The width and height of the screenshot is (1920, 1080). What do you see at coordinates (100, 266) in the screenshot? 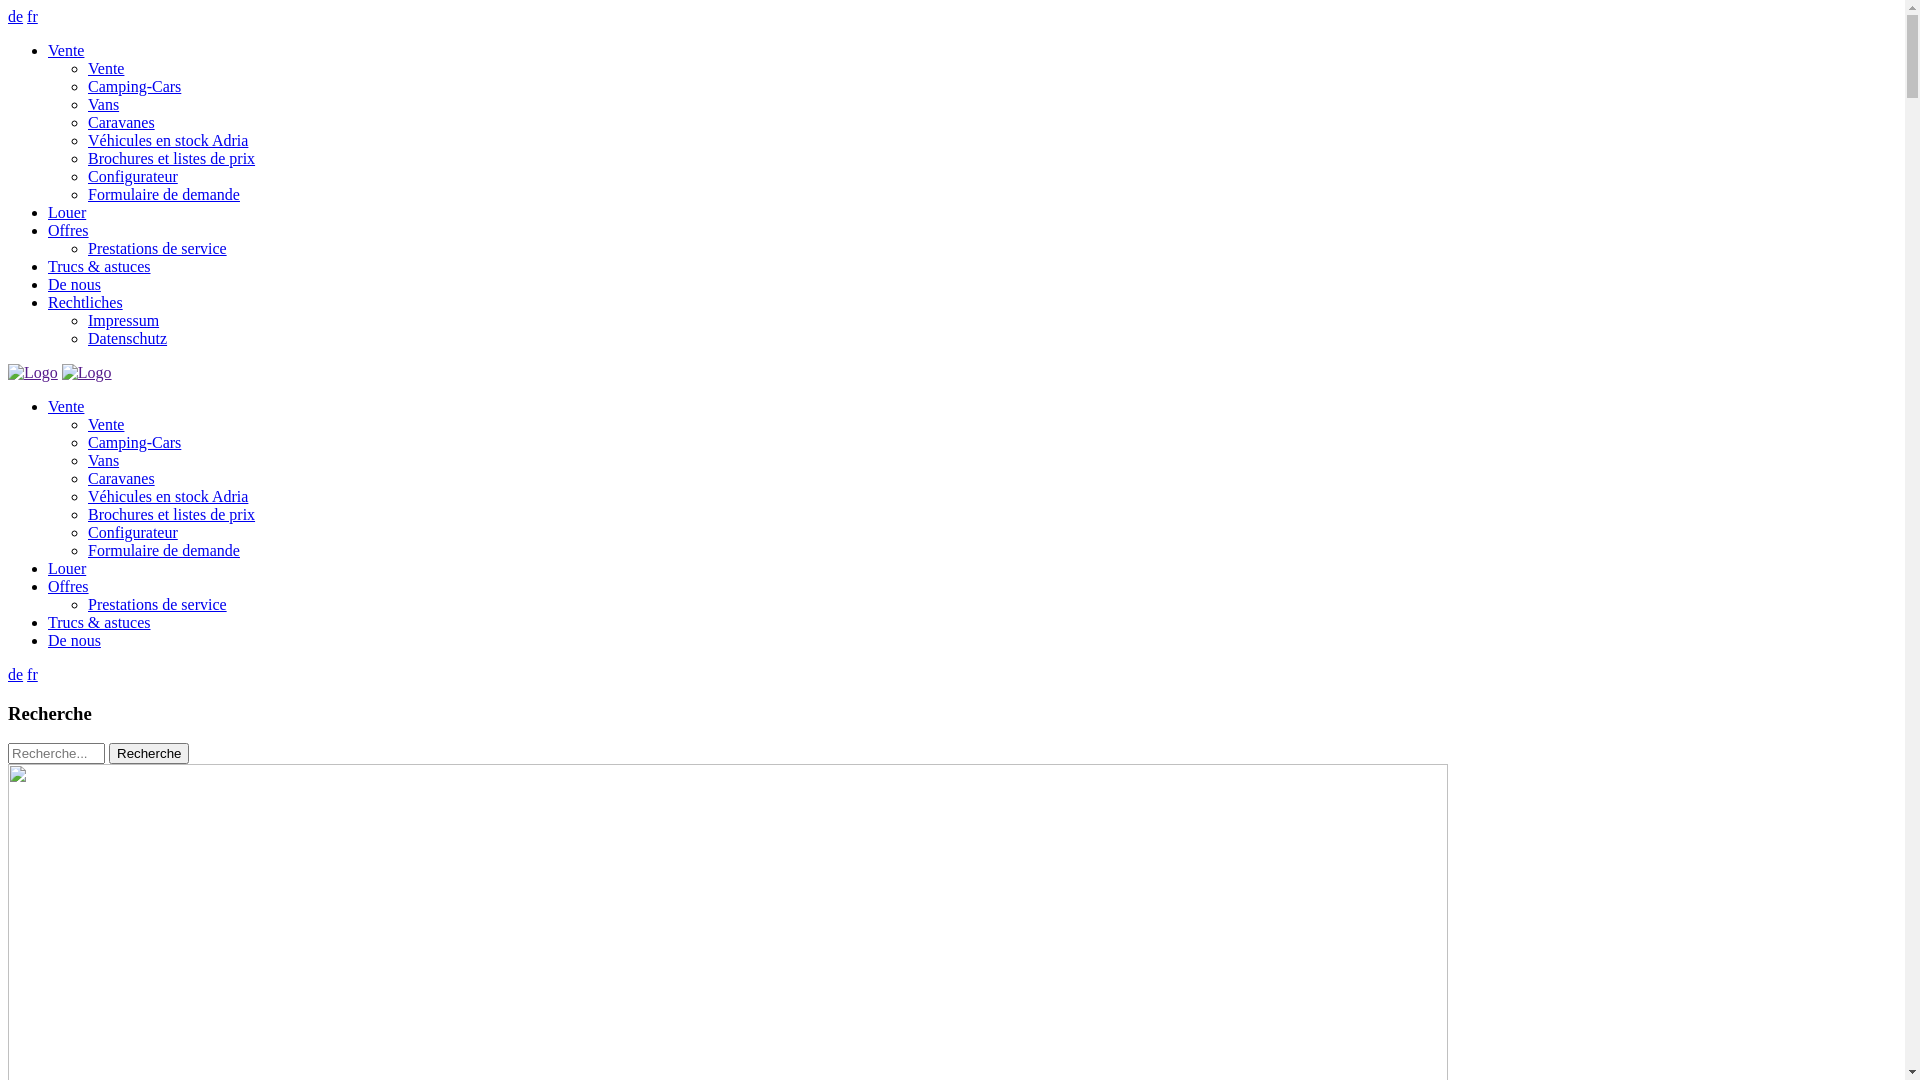
I see `Trucs & astuces` at bounding box center [100, 266].